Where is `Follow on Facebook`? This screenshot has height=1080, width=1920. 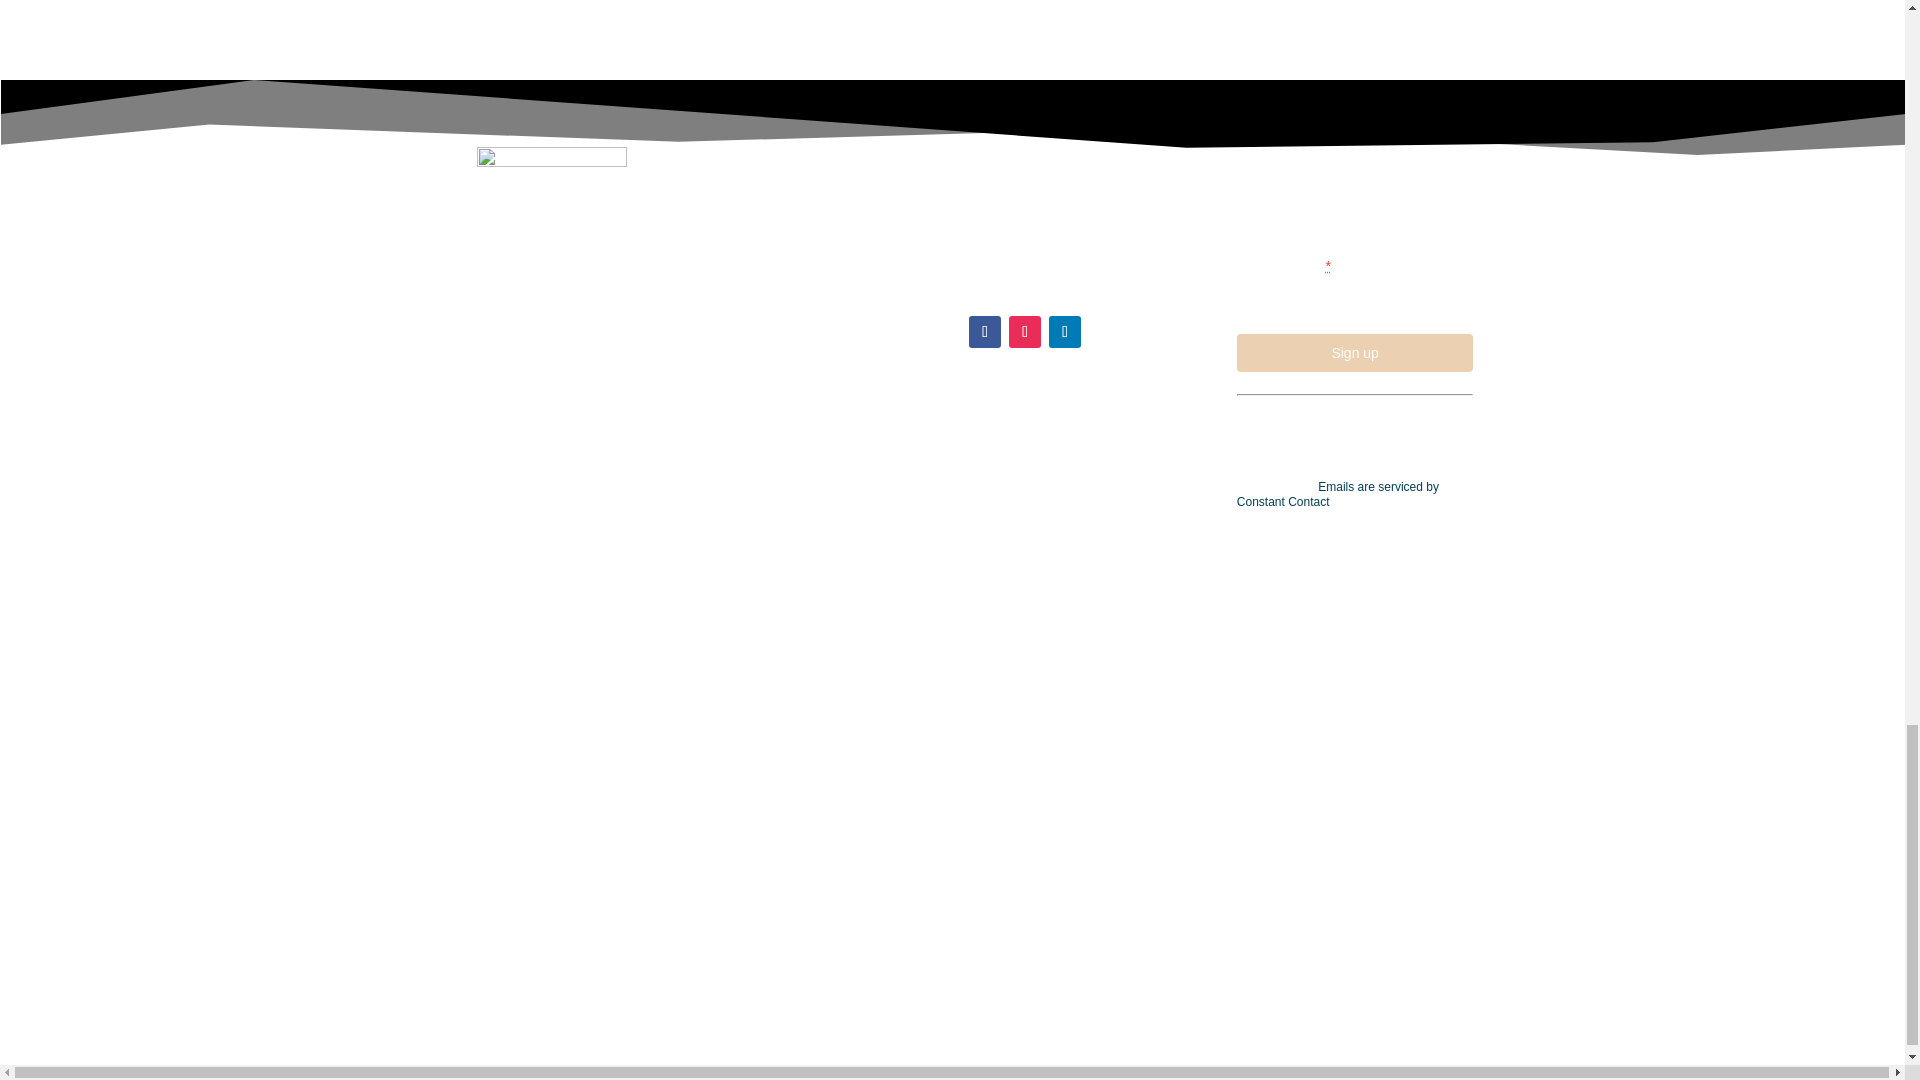 Follow on Facebook is located at coordinates (984, 332).